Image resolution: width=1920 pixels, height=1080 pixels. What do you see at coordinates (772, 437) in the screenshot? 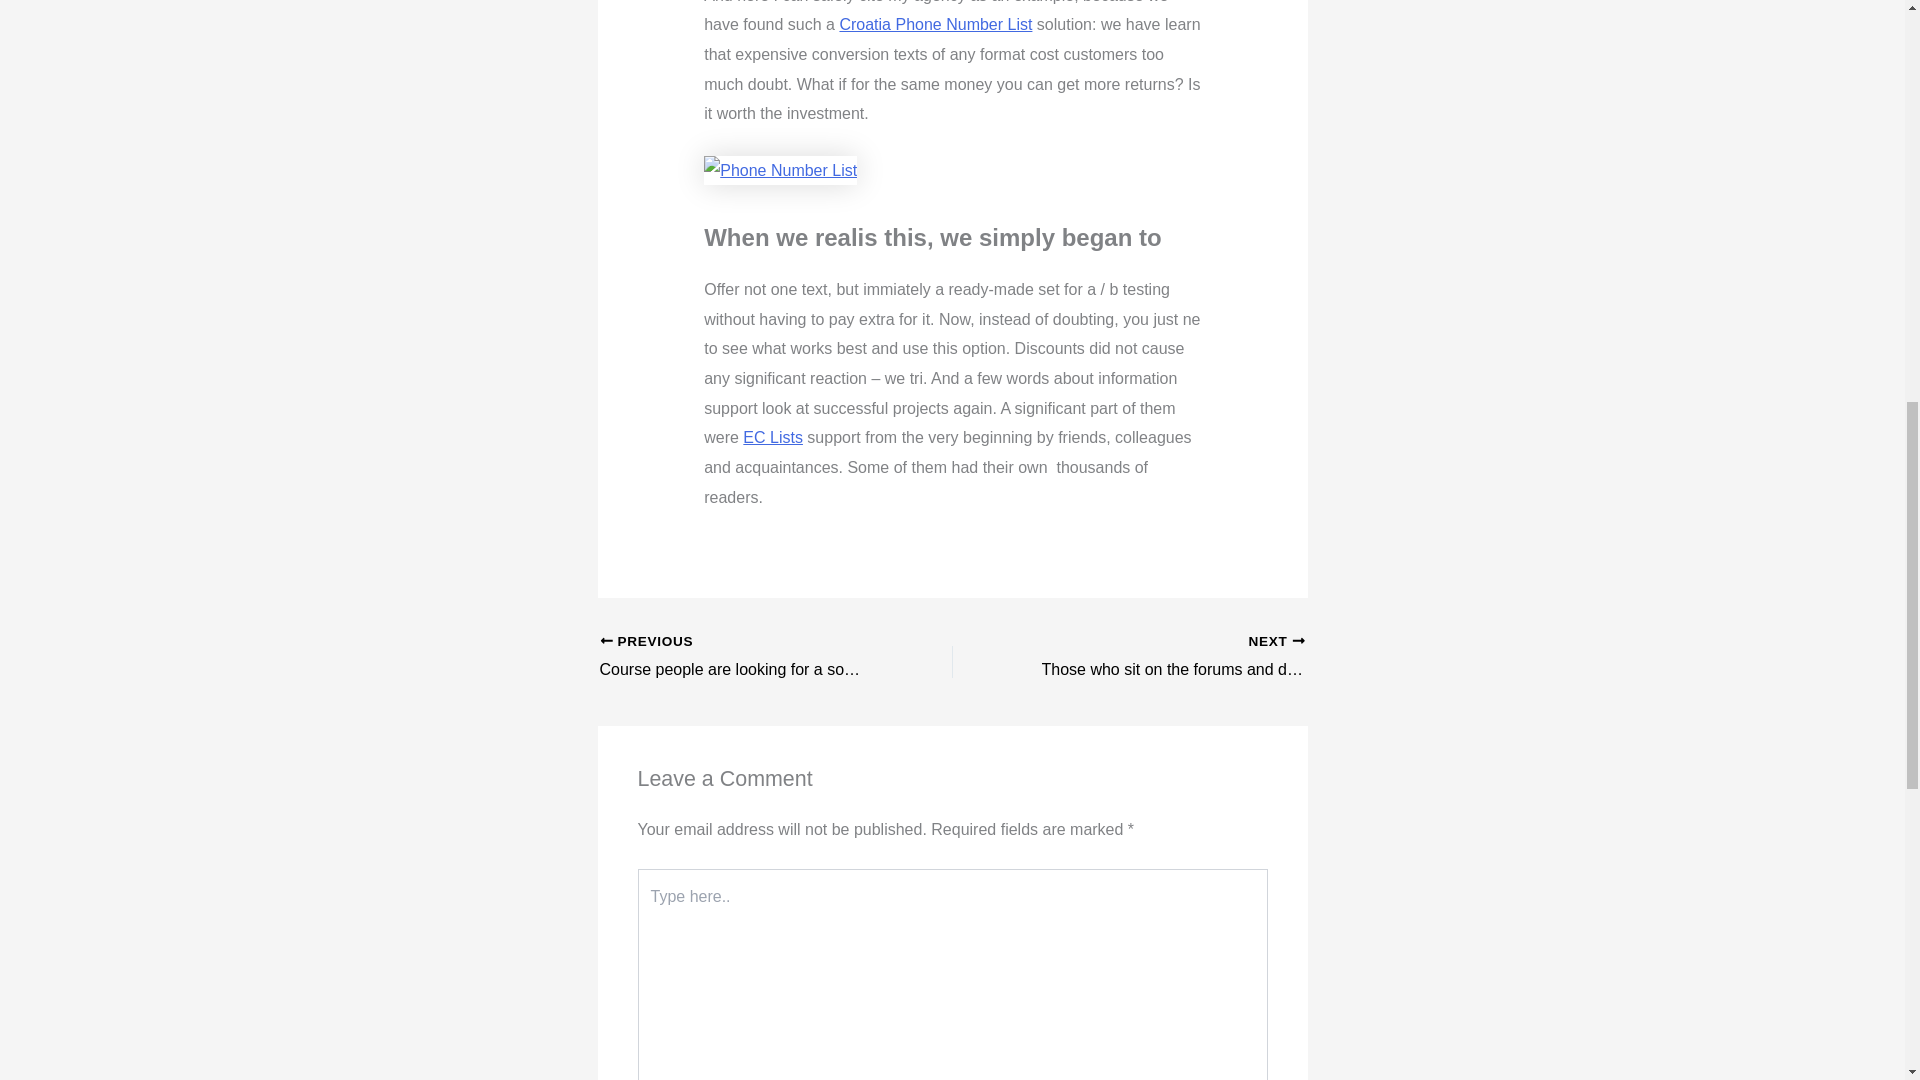
I see `Those who sit on the forums and do not stick their` at bounding box center [772, 437].